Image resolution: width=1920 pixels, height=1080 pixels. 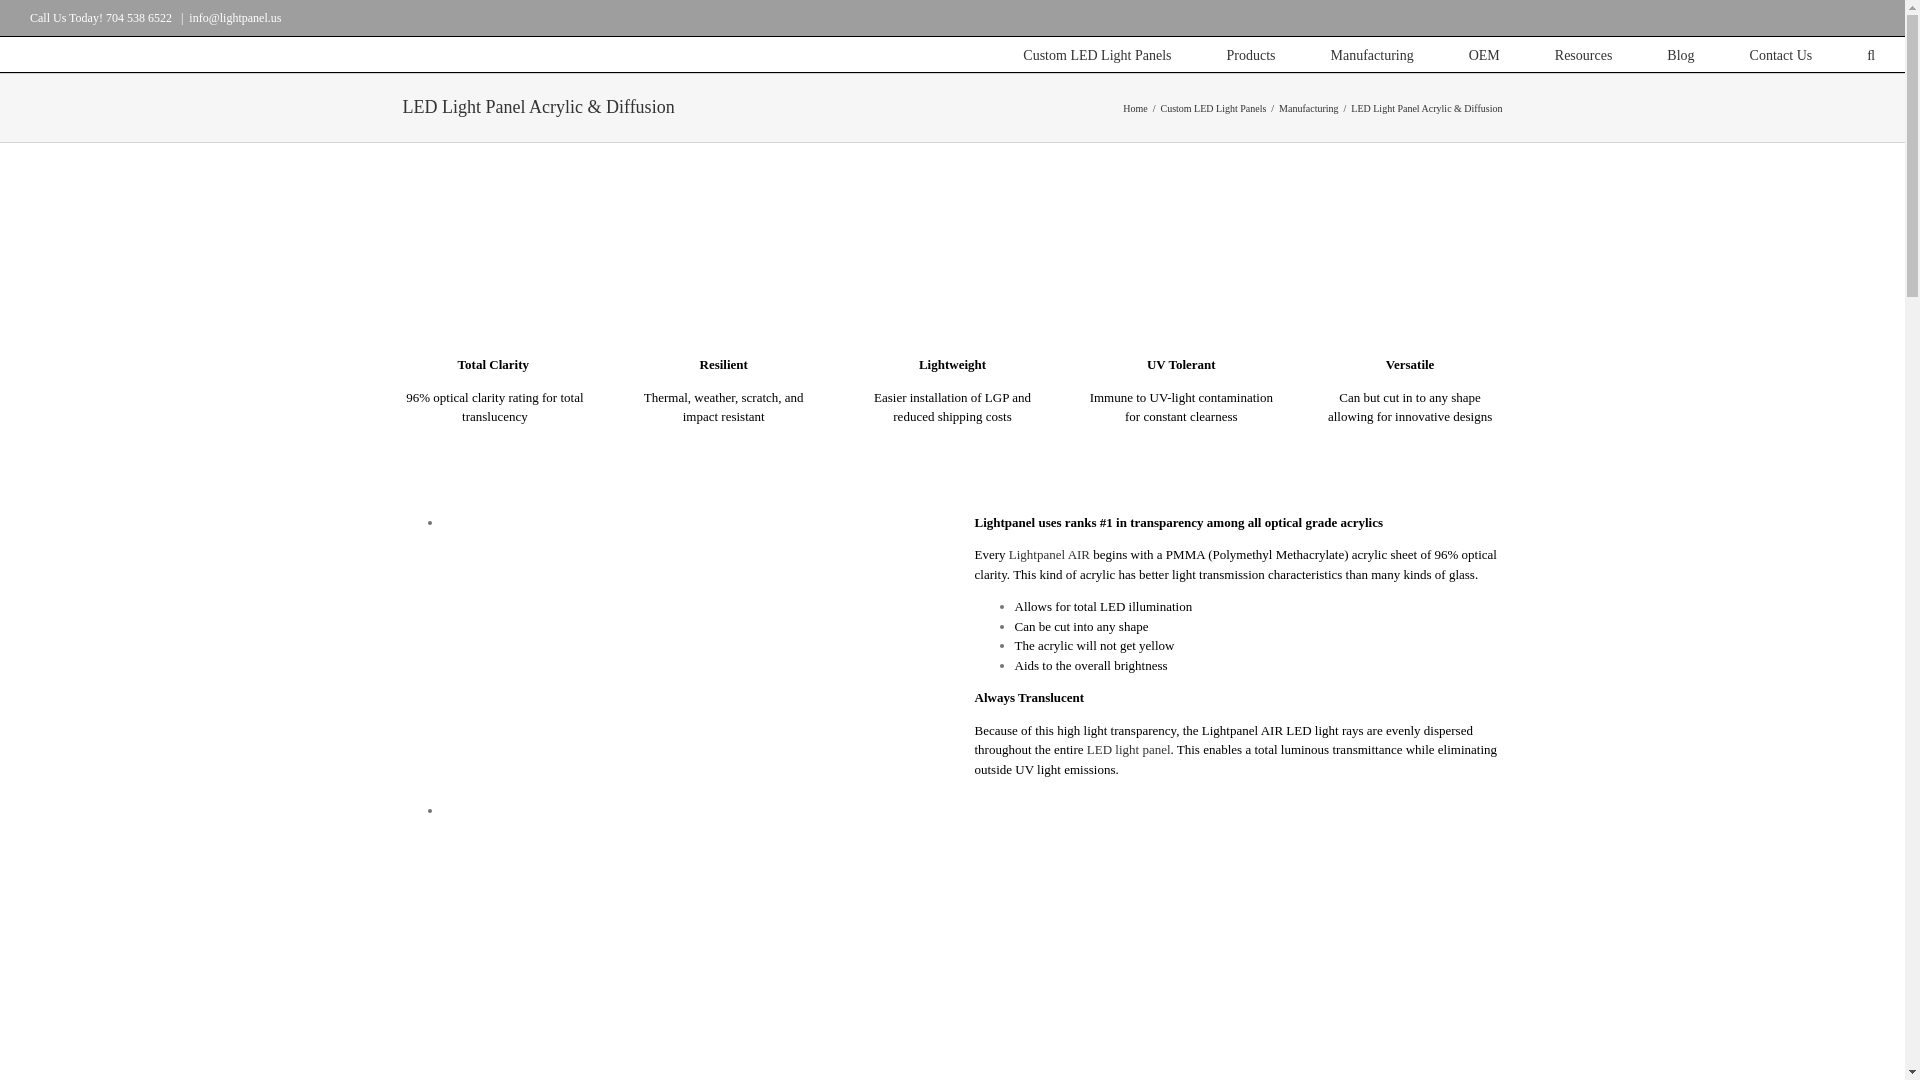 I want to click on OEM, so click(x=1484, y=54).